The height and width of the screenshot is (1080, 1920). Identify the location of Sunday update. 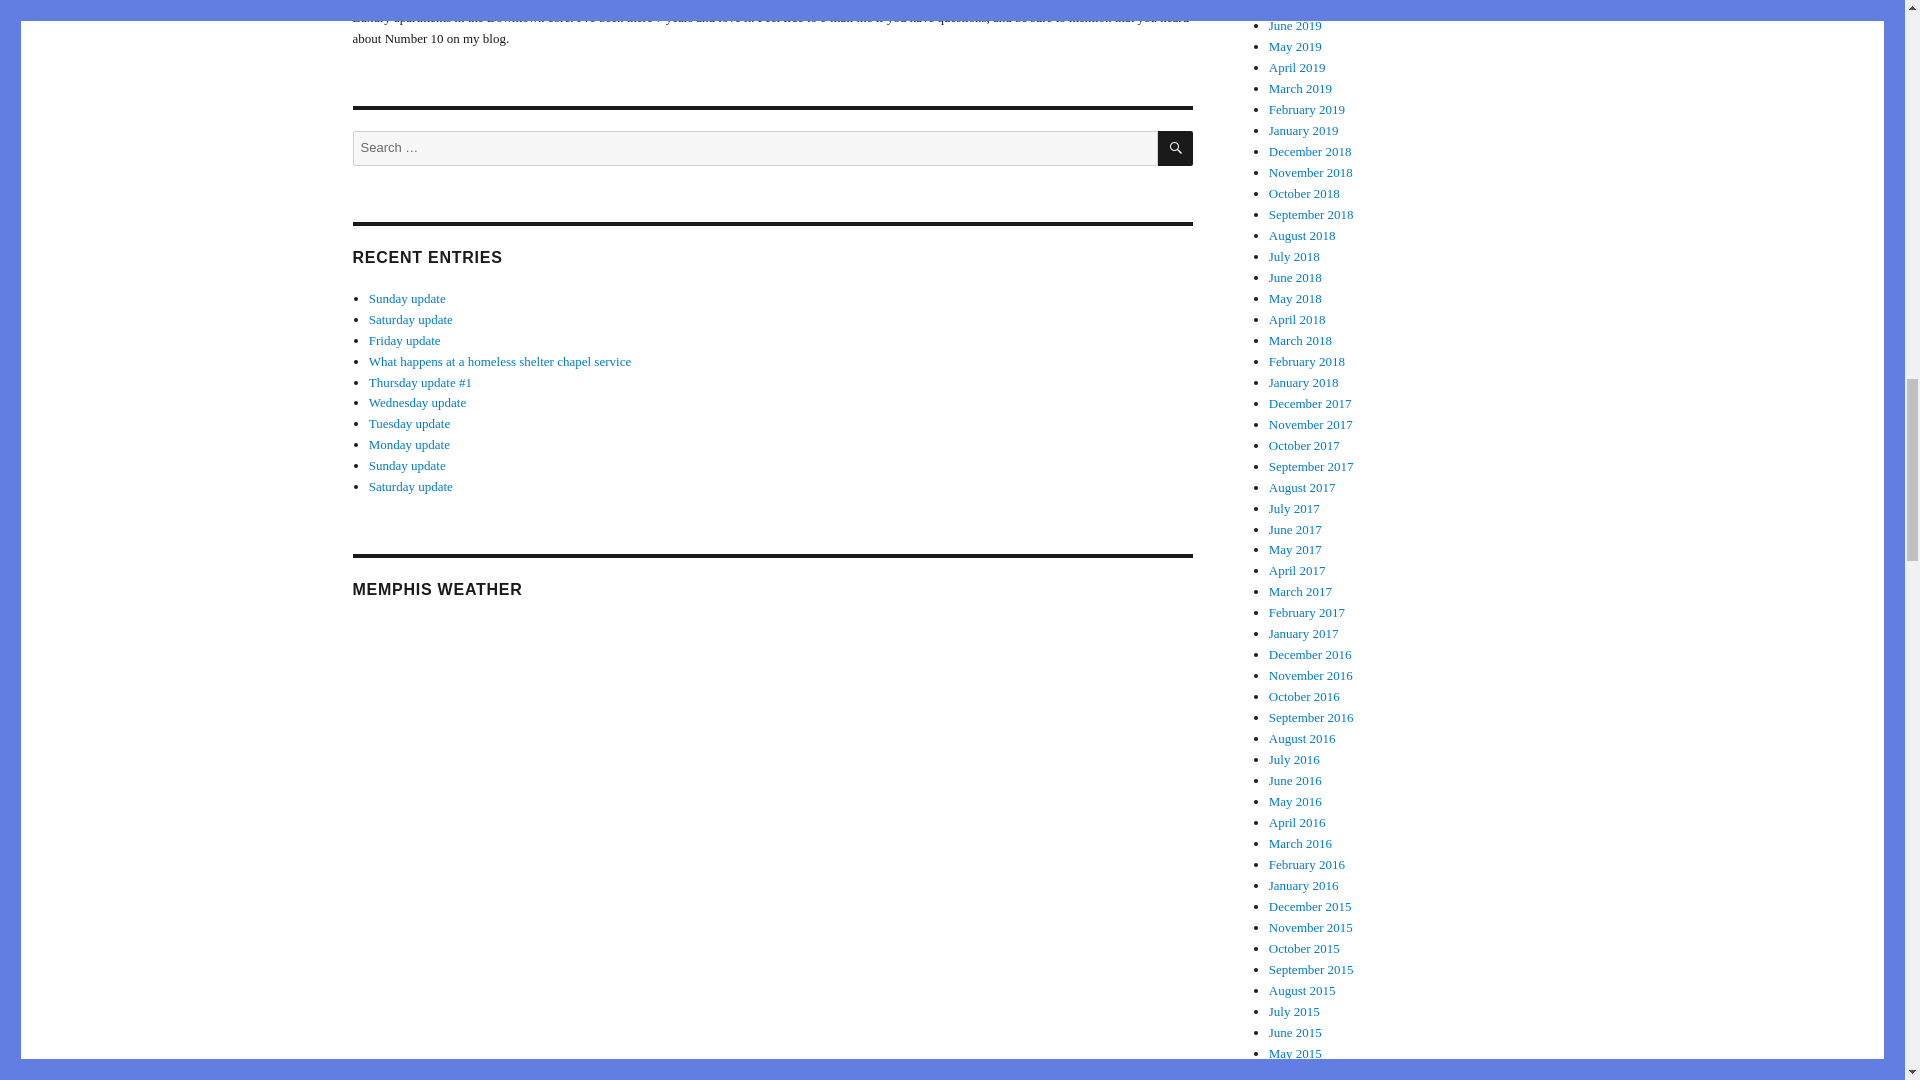
(406, 298).